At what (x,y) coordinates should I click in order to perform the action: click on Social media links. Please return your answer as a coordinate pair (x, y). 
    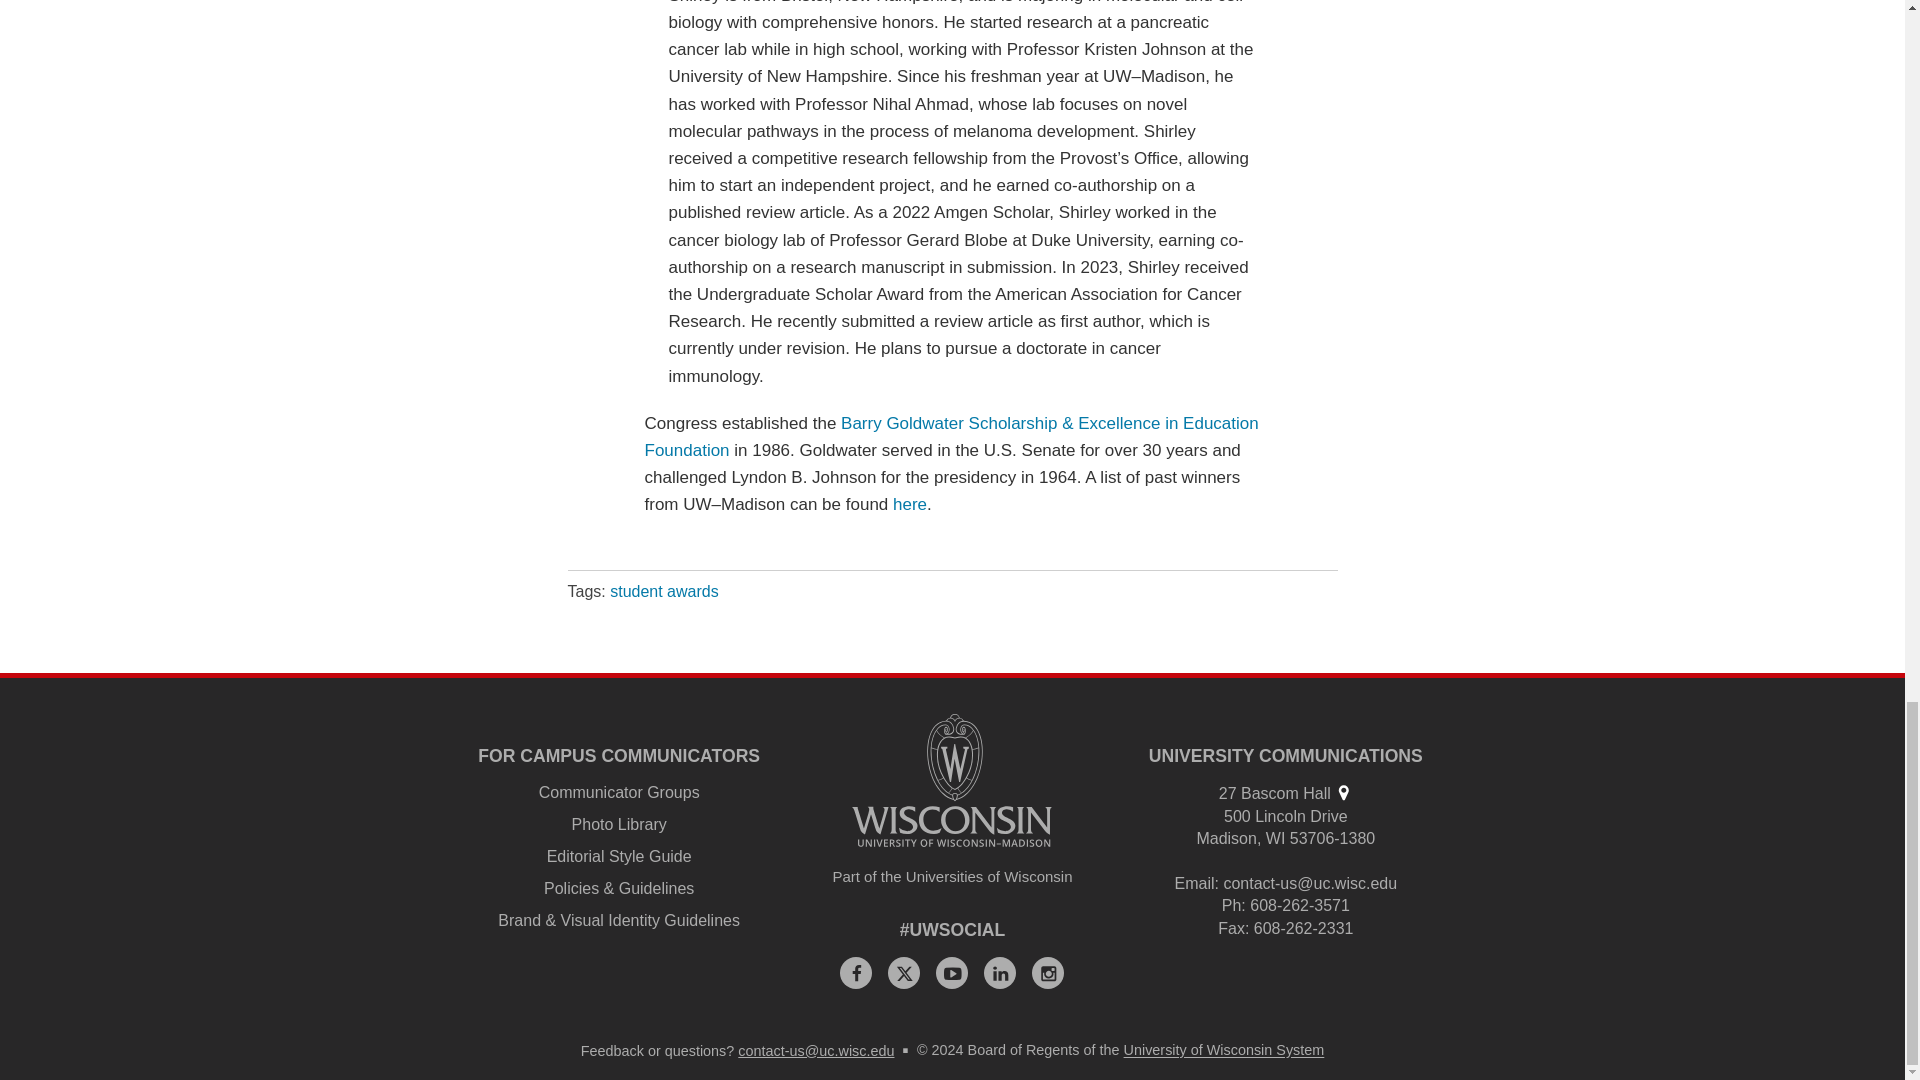
    Looking at the image, I should click on (953, 930).